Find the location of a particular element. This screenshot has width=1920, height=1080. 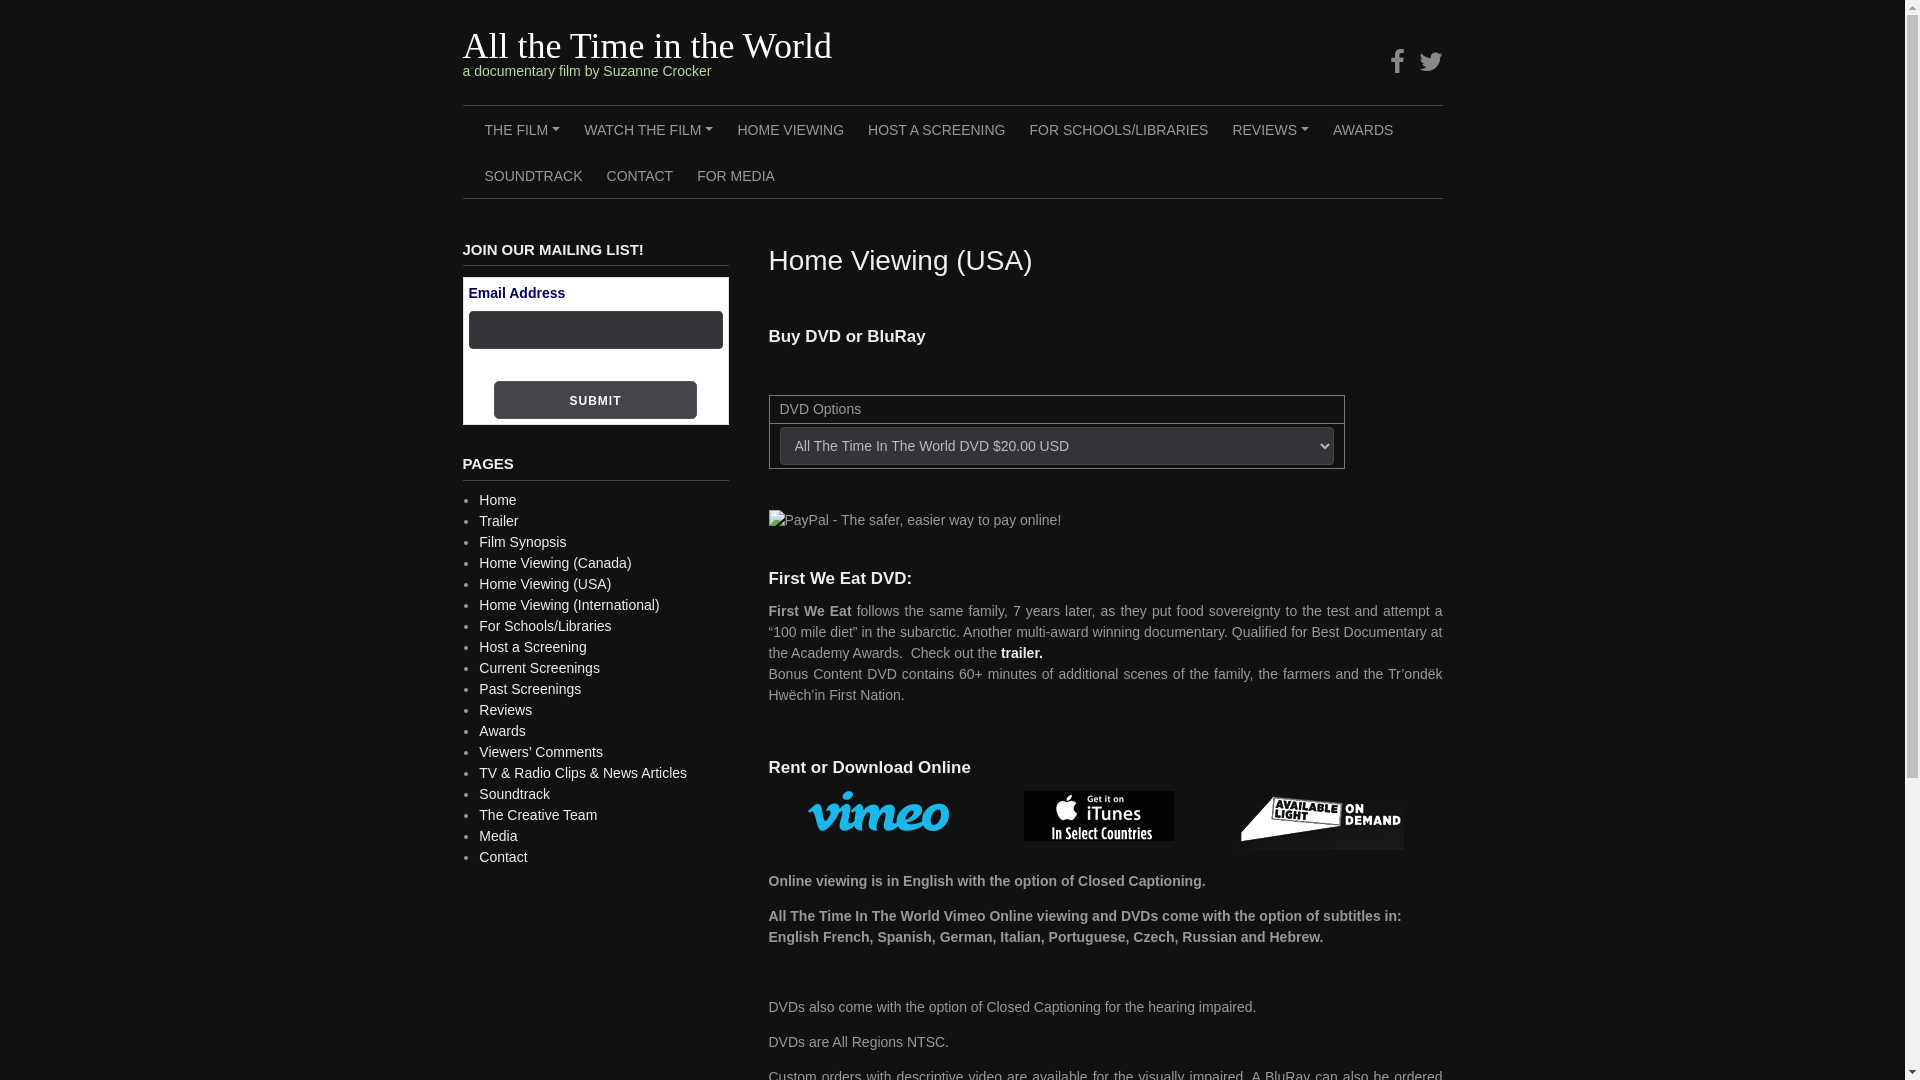

Media is located at coordinates (498, 836).